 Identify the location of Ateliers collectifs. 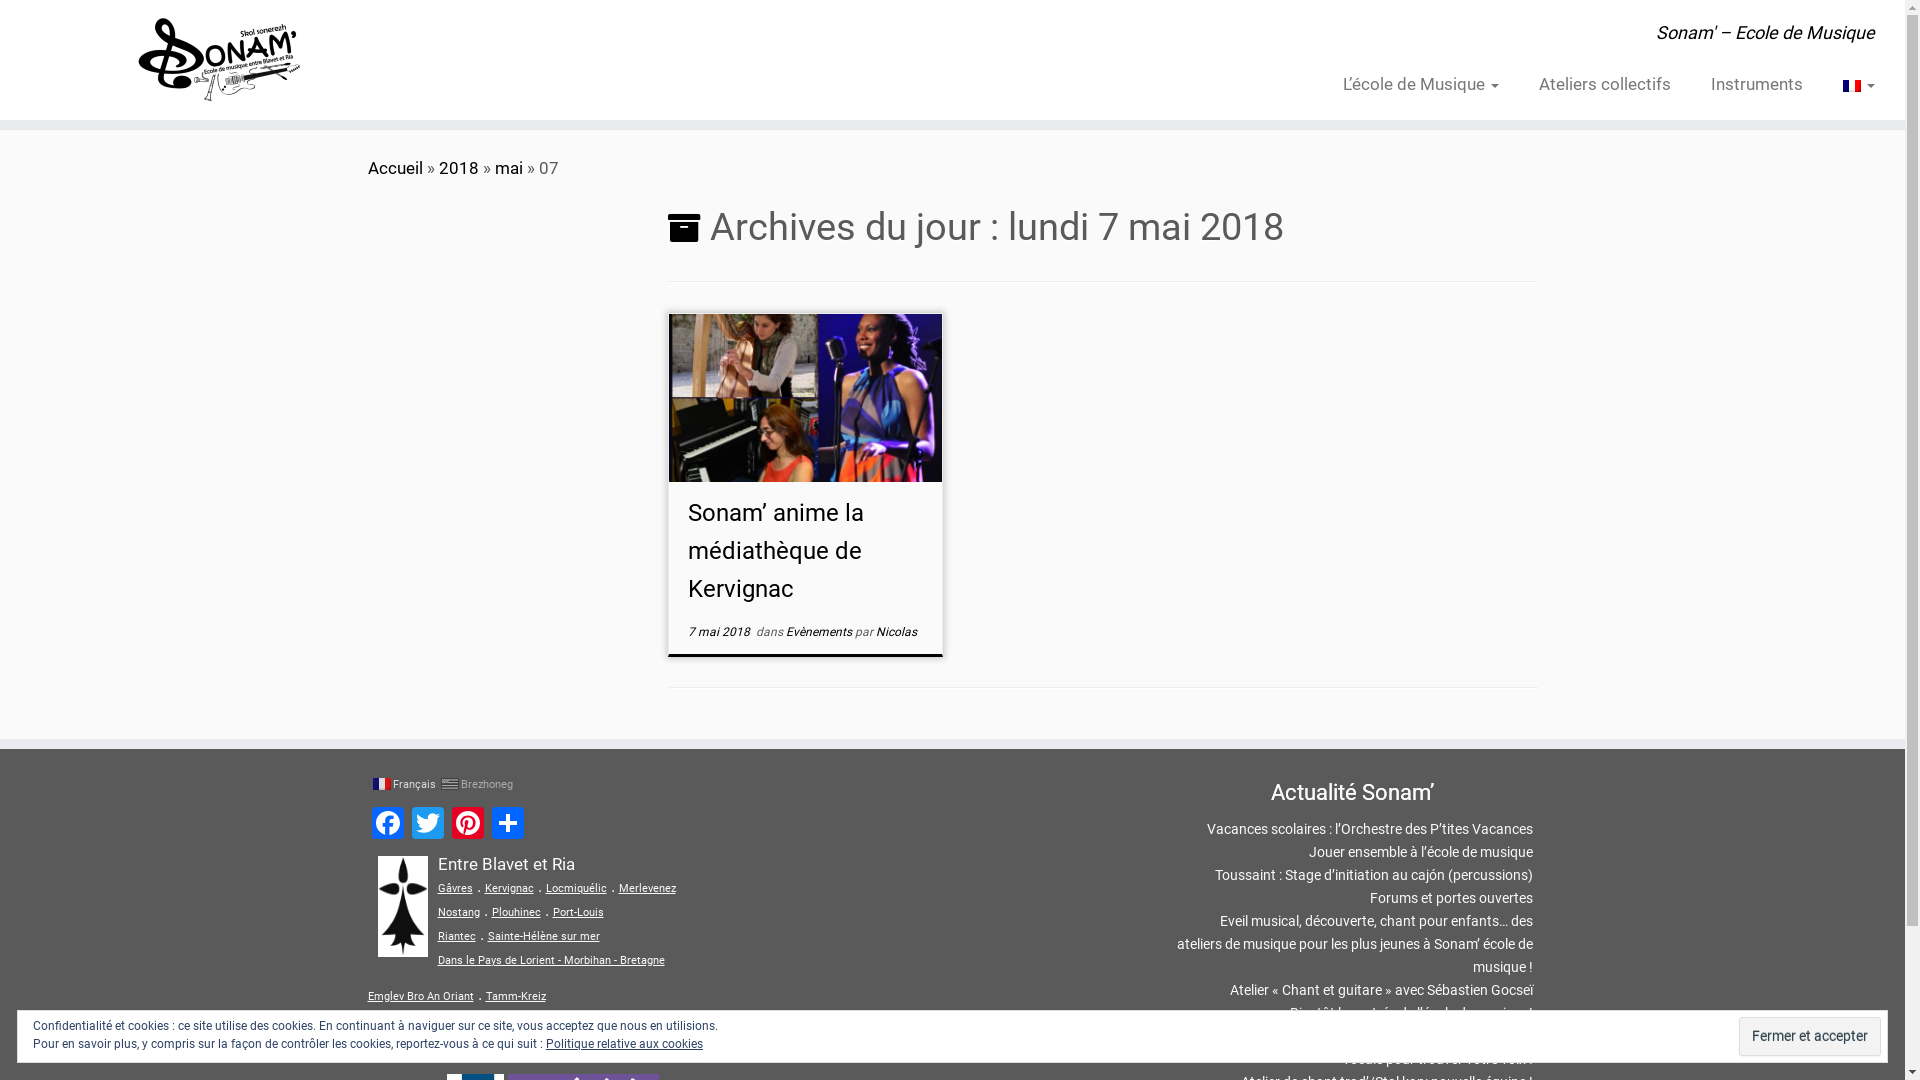
(1605, 84).